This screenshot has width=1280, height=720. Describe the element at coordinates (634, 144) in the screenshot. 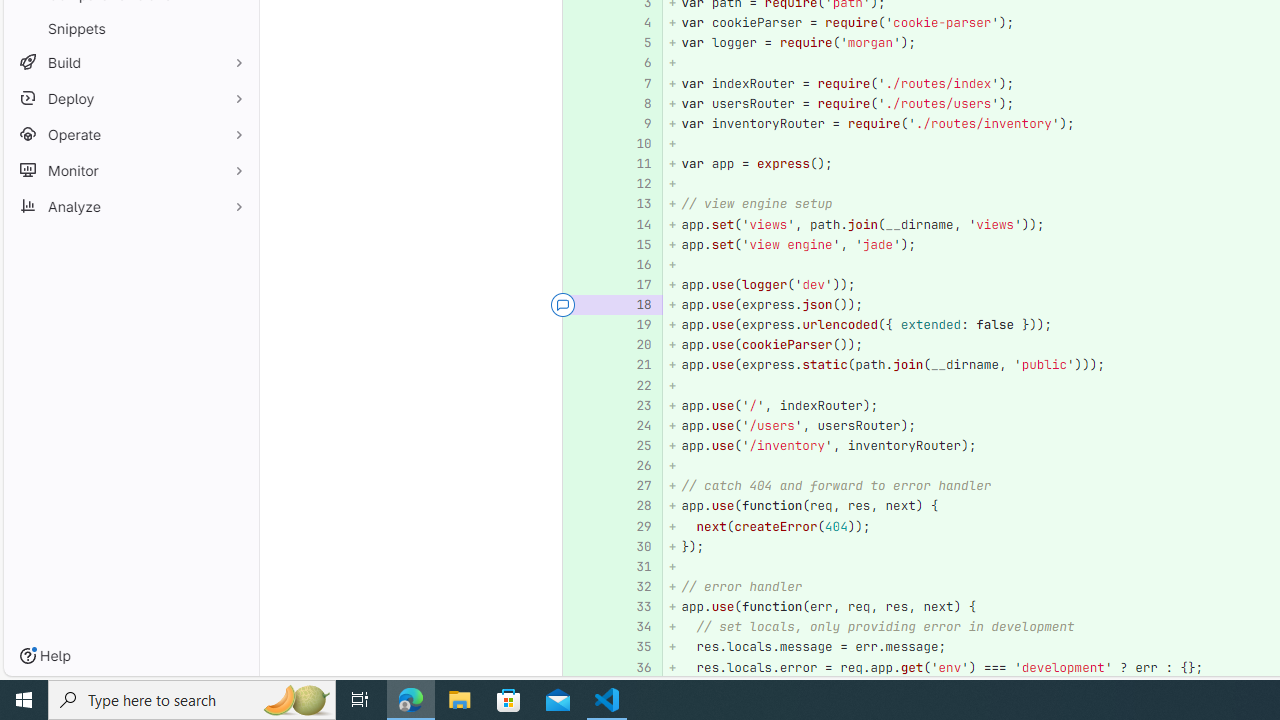

I see `10` at that location.